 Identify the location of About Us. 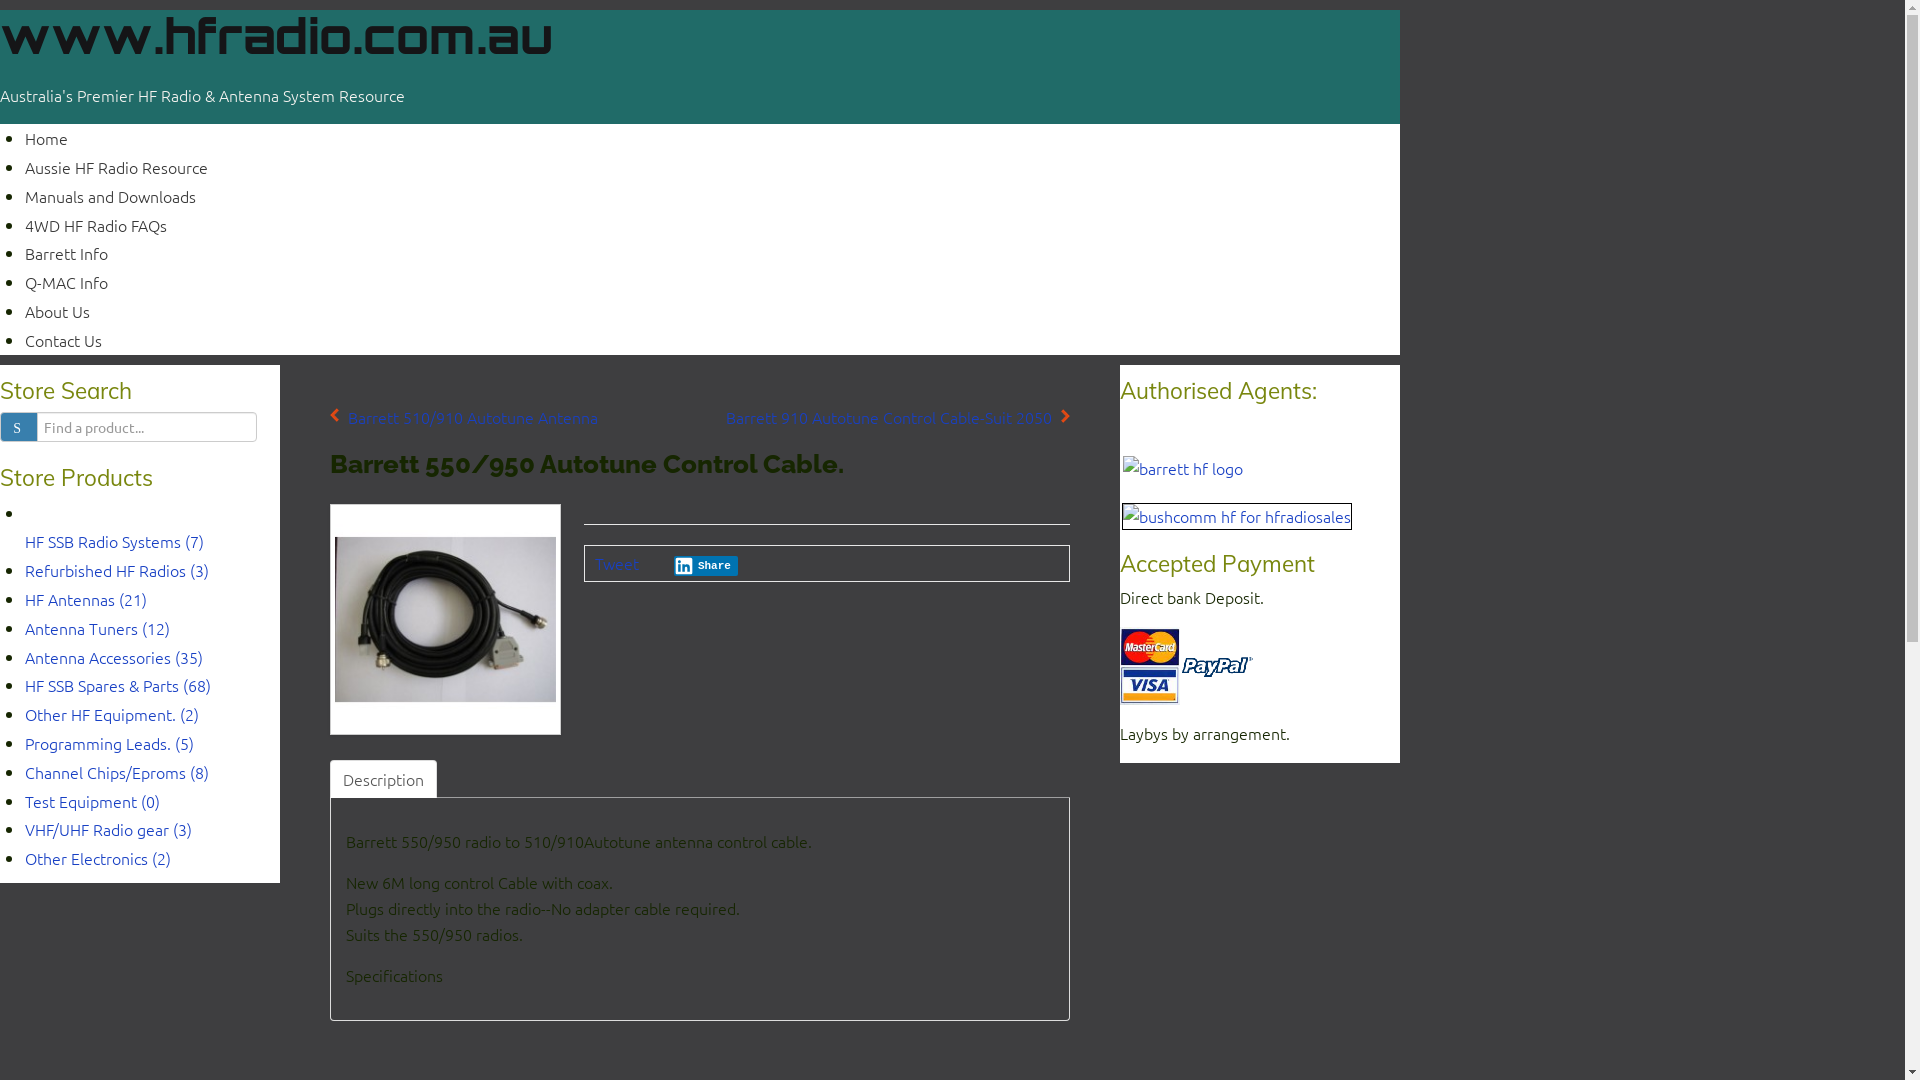
(58, 311).